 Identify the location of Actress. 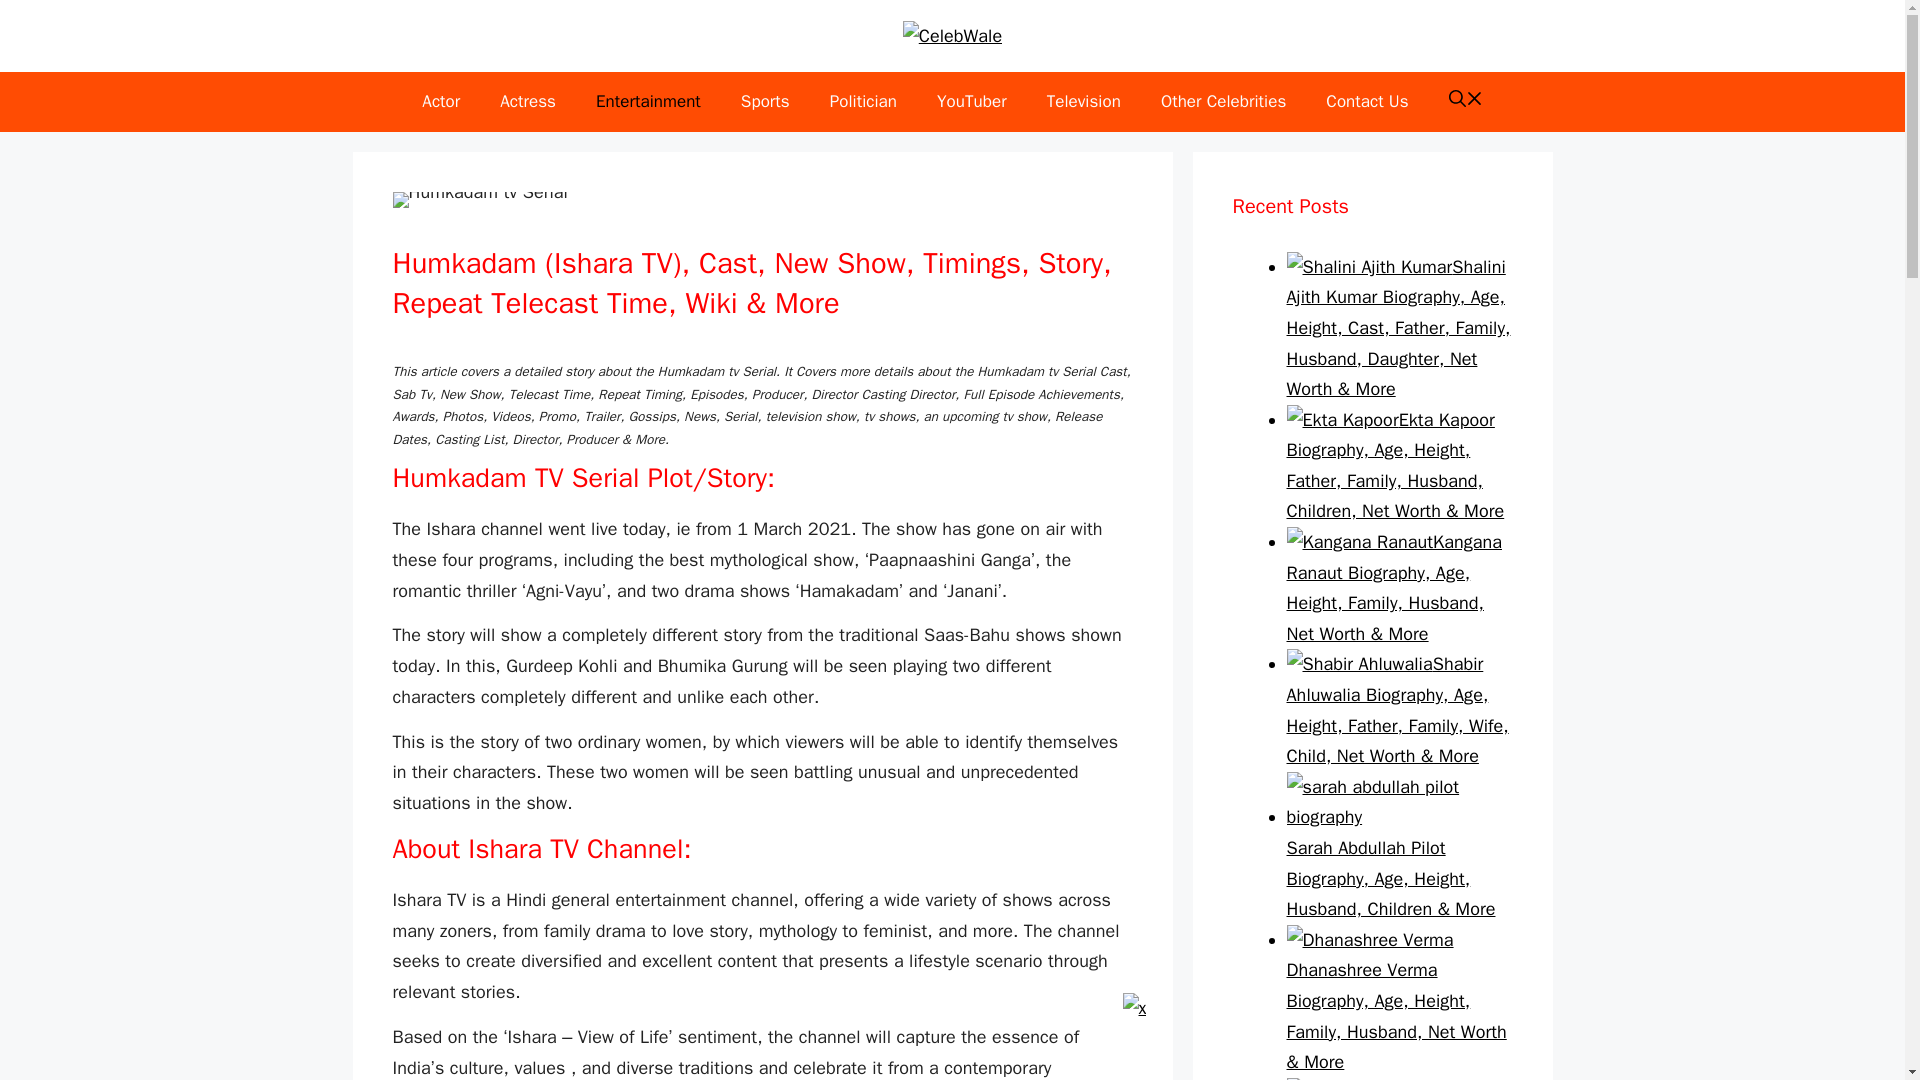
(528, 102).